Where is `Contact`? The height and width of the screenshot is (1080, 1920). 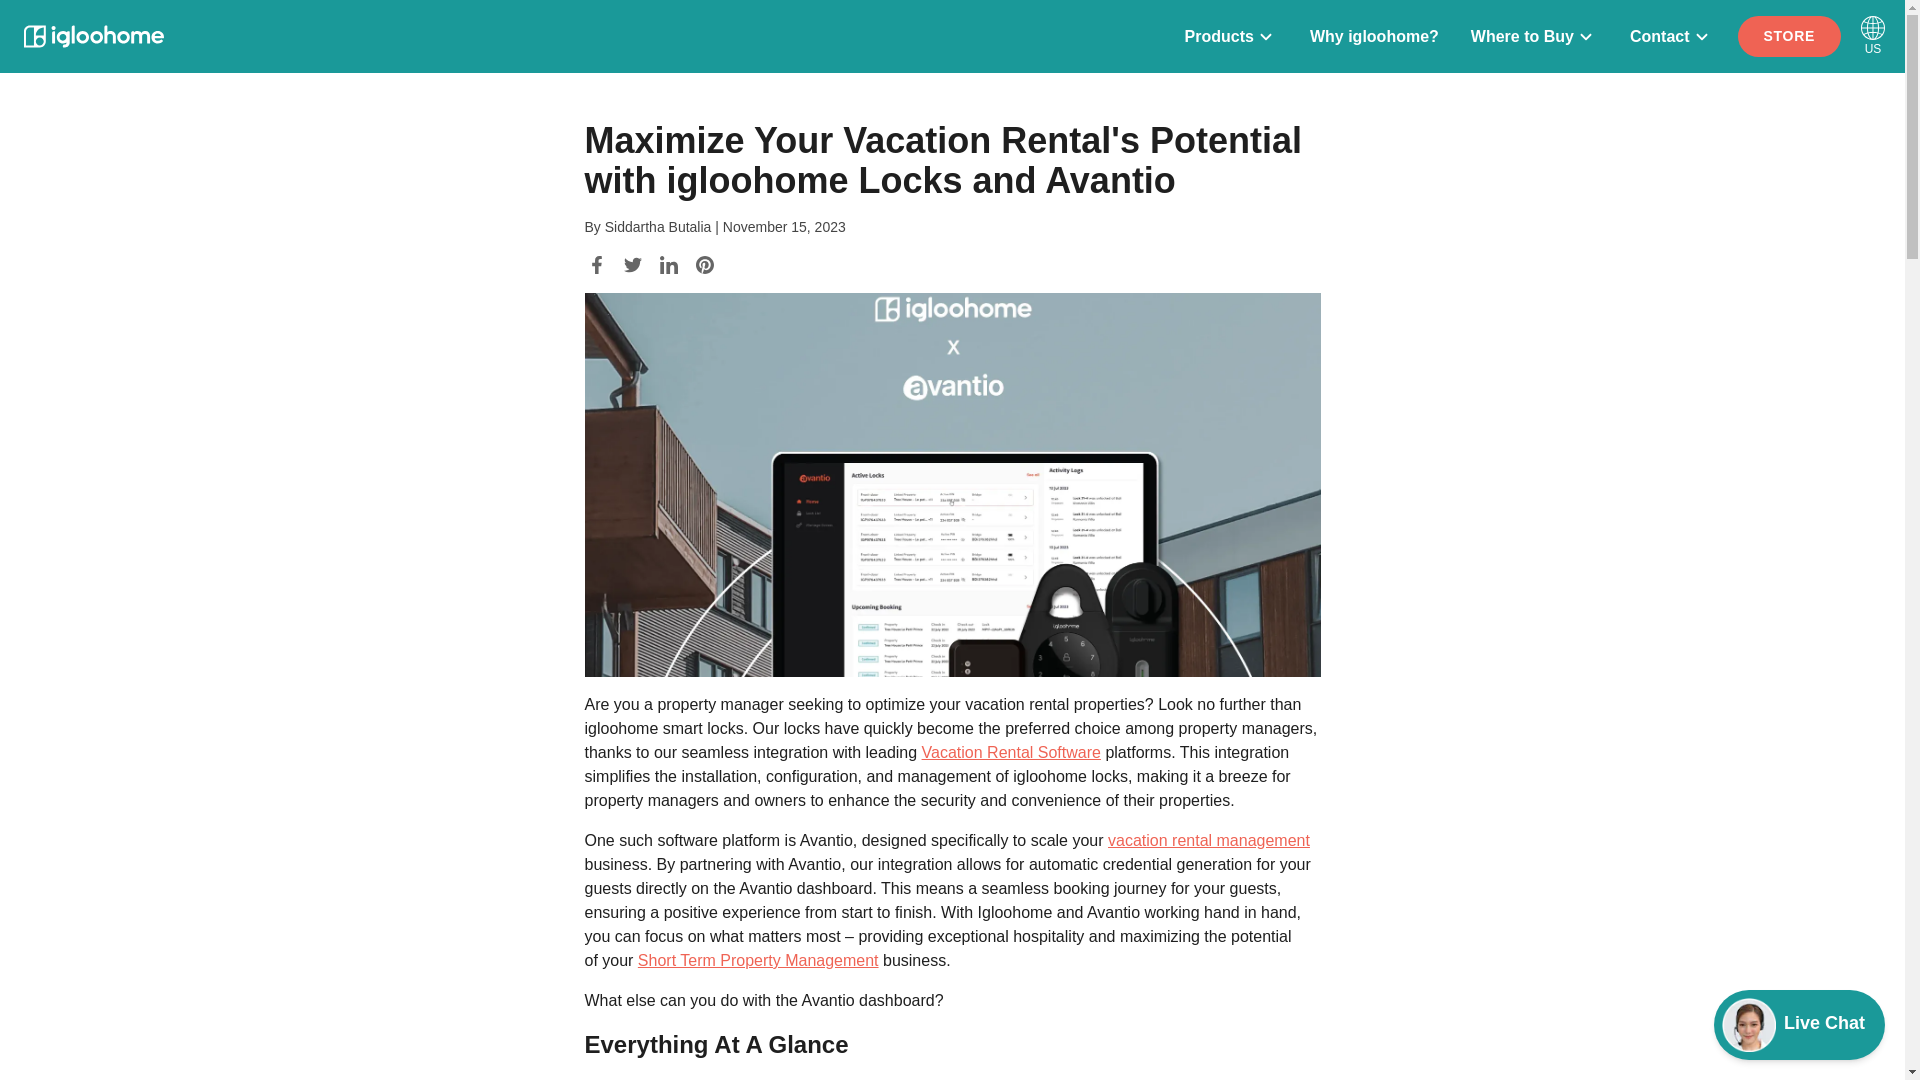 Contact is located at coordinates (1672, 36).